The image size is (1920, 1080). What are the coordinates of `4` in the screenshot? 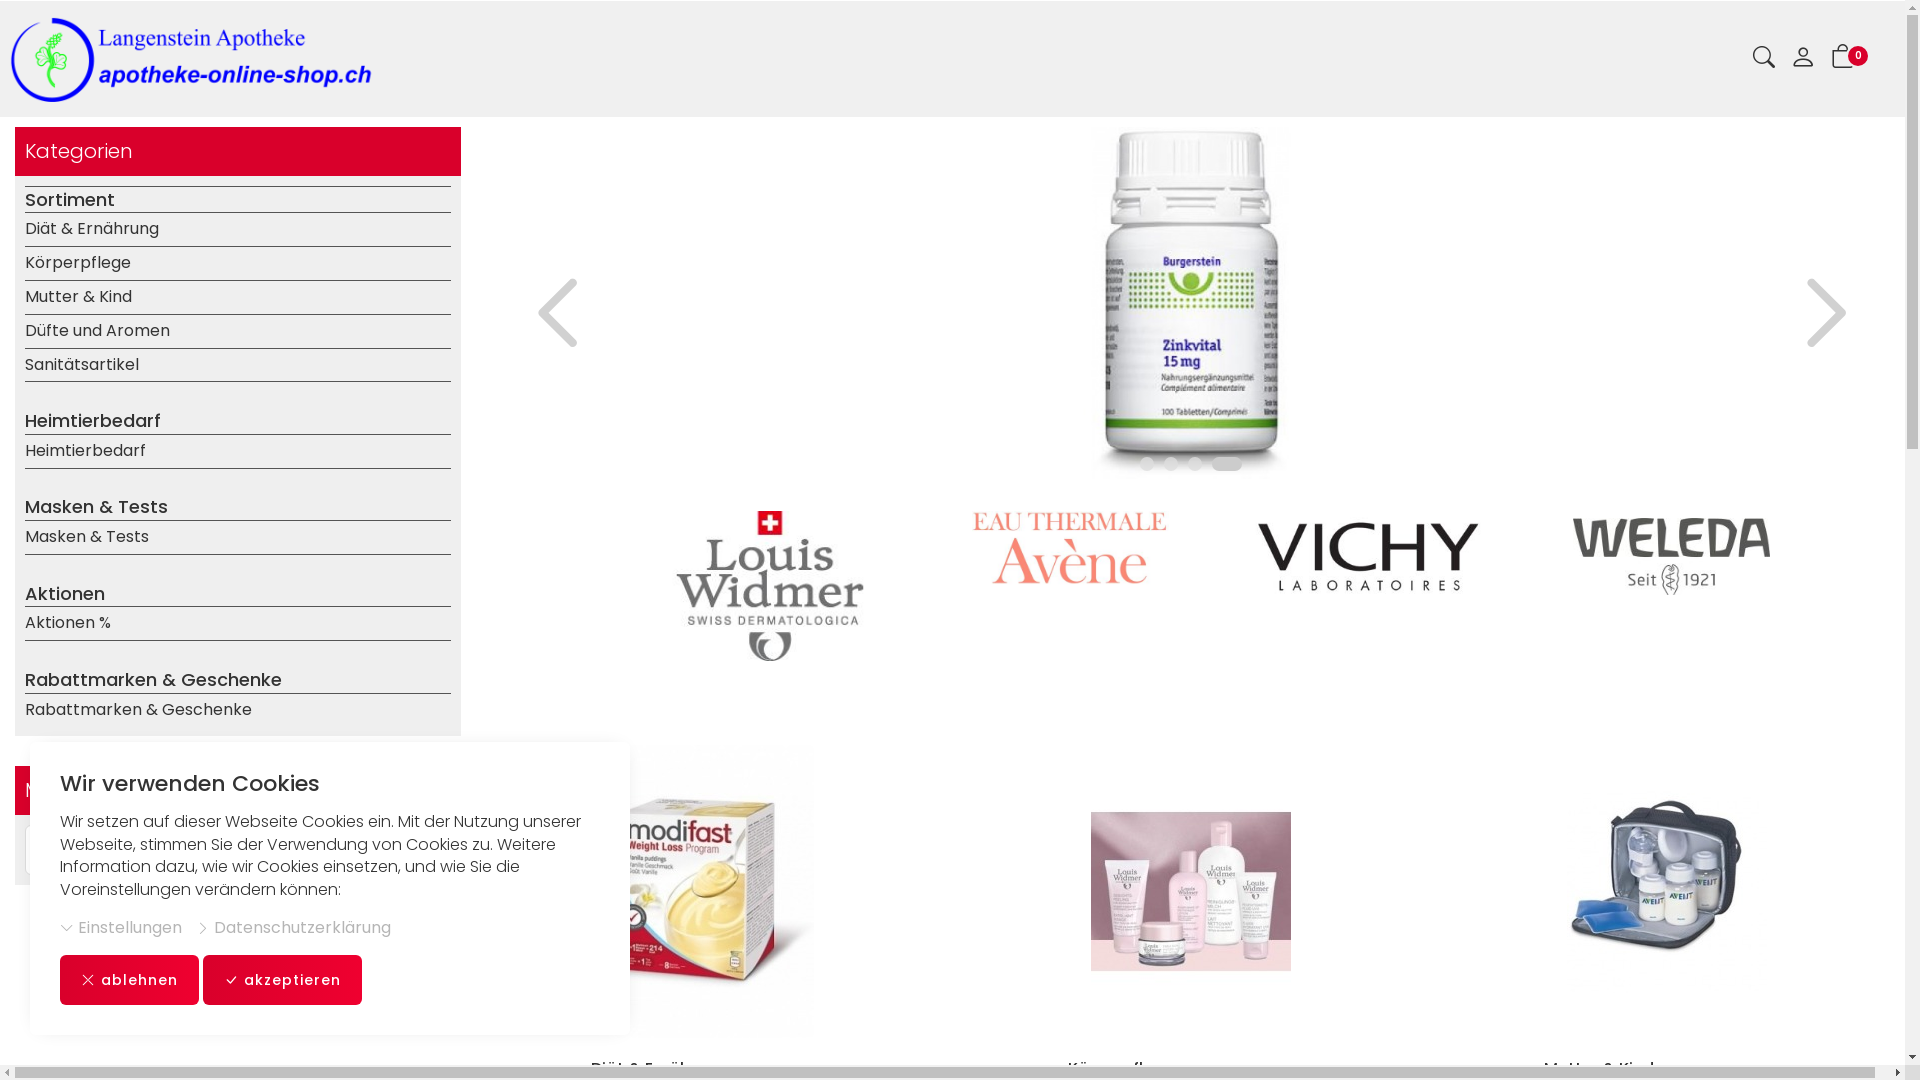 It's located at (1227, 464).